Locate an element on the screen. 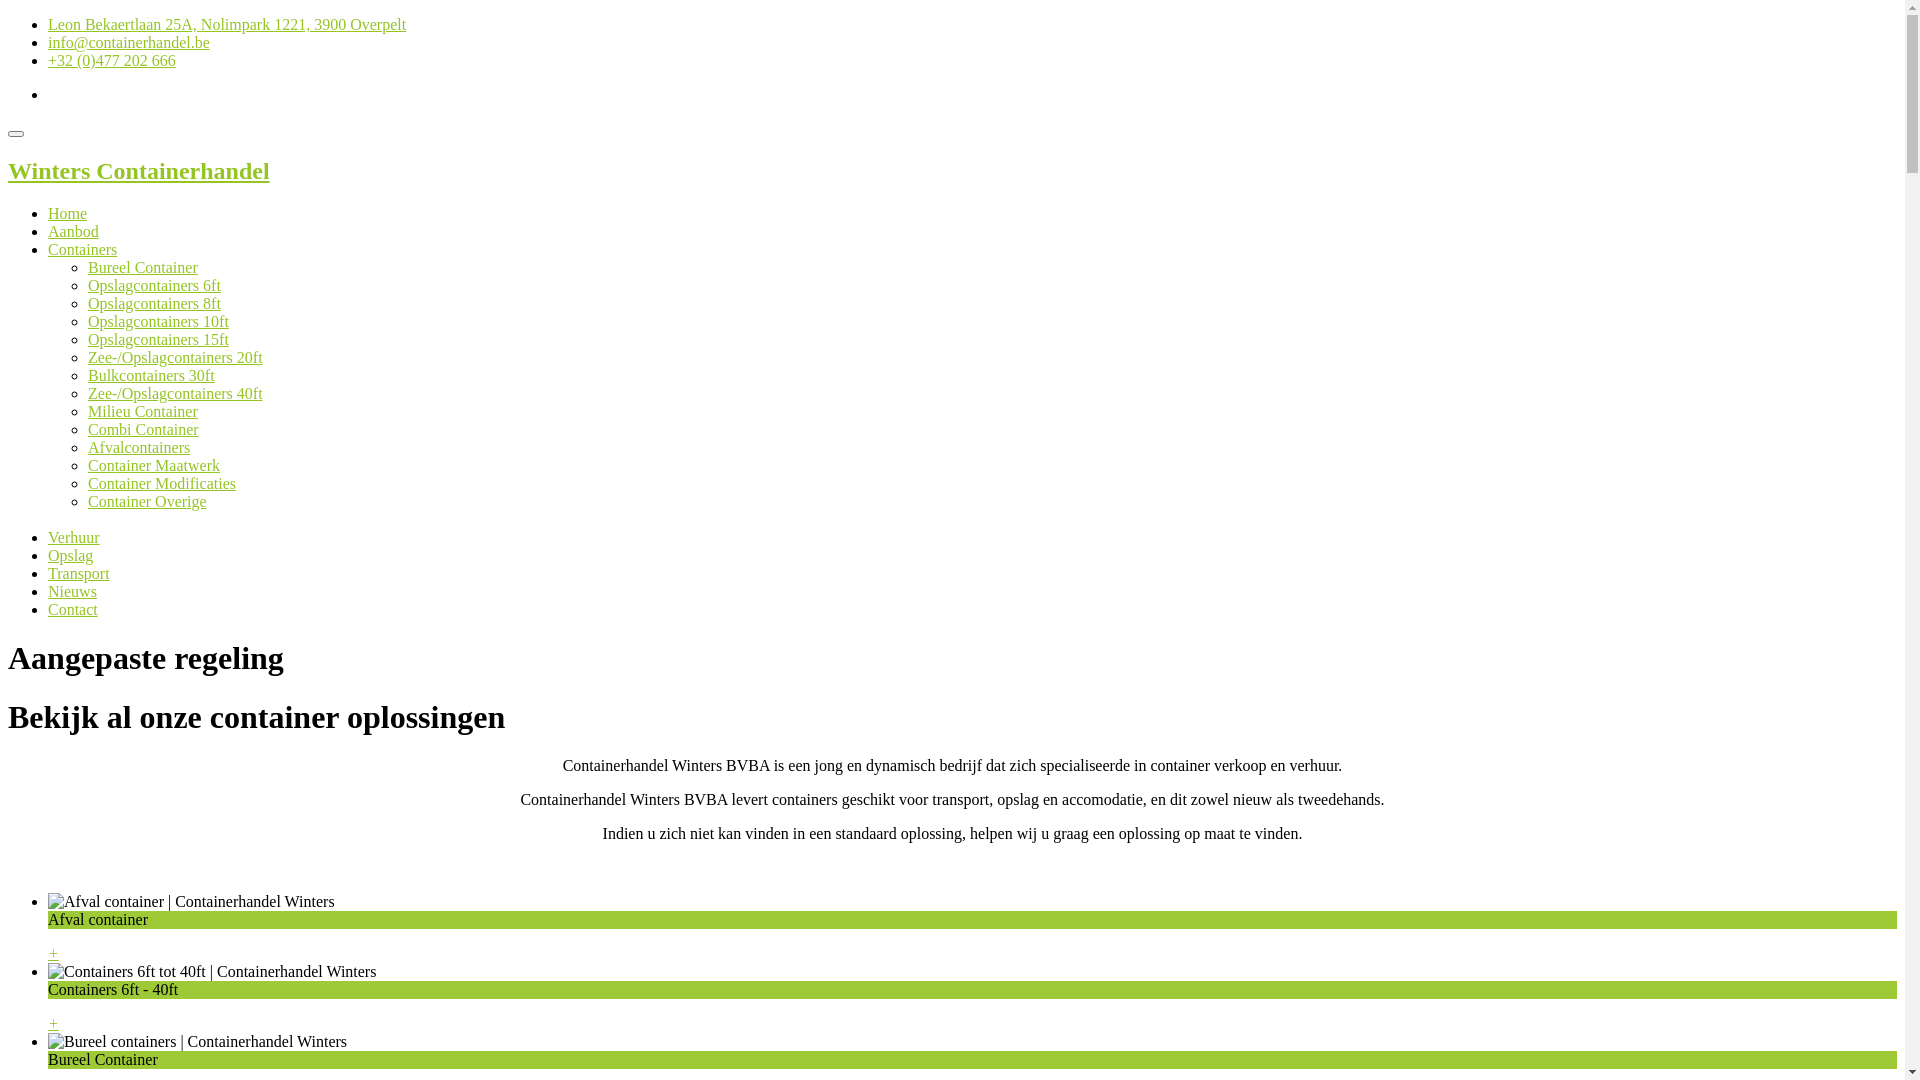 Image resolution: width=1920 pixels, height=1080 pixels. Opslag is located at coordinates (70, 556).